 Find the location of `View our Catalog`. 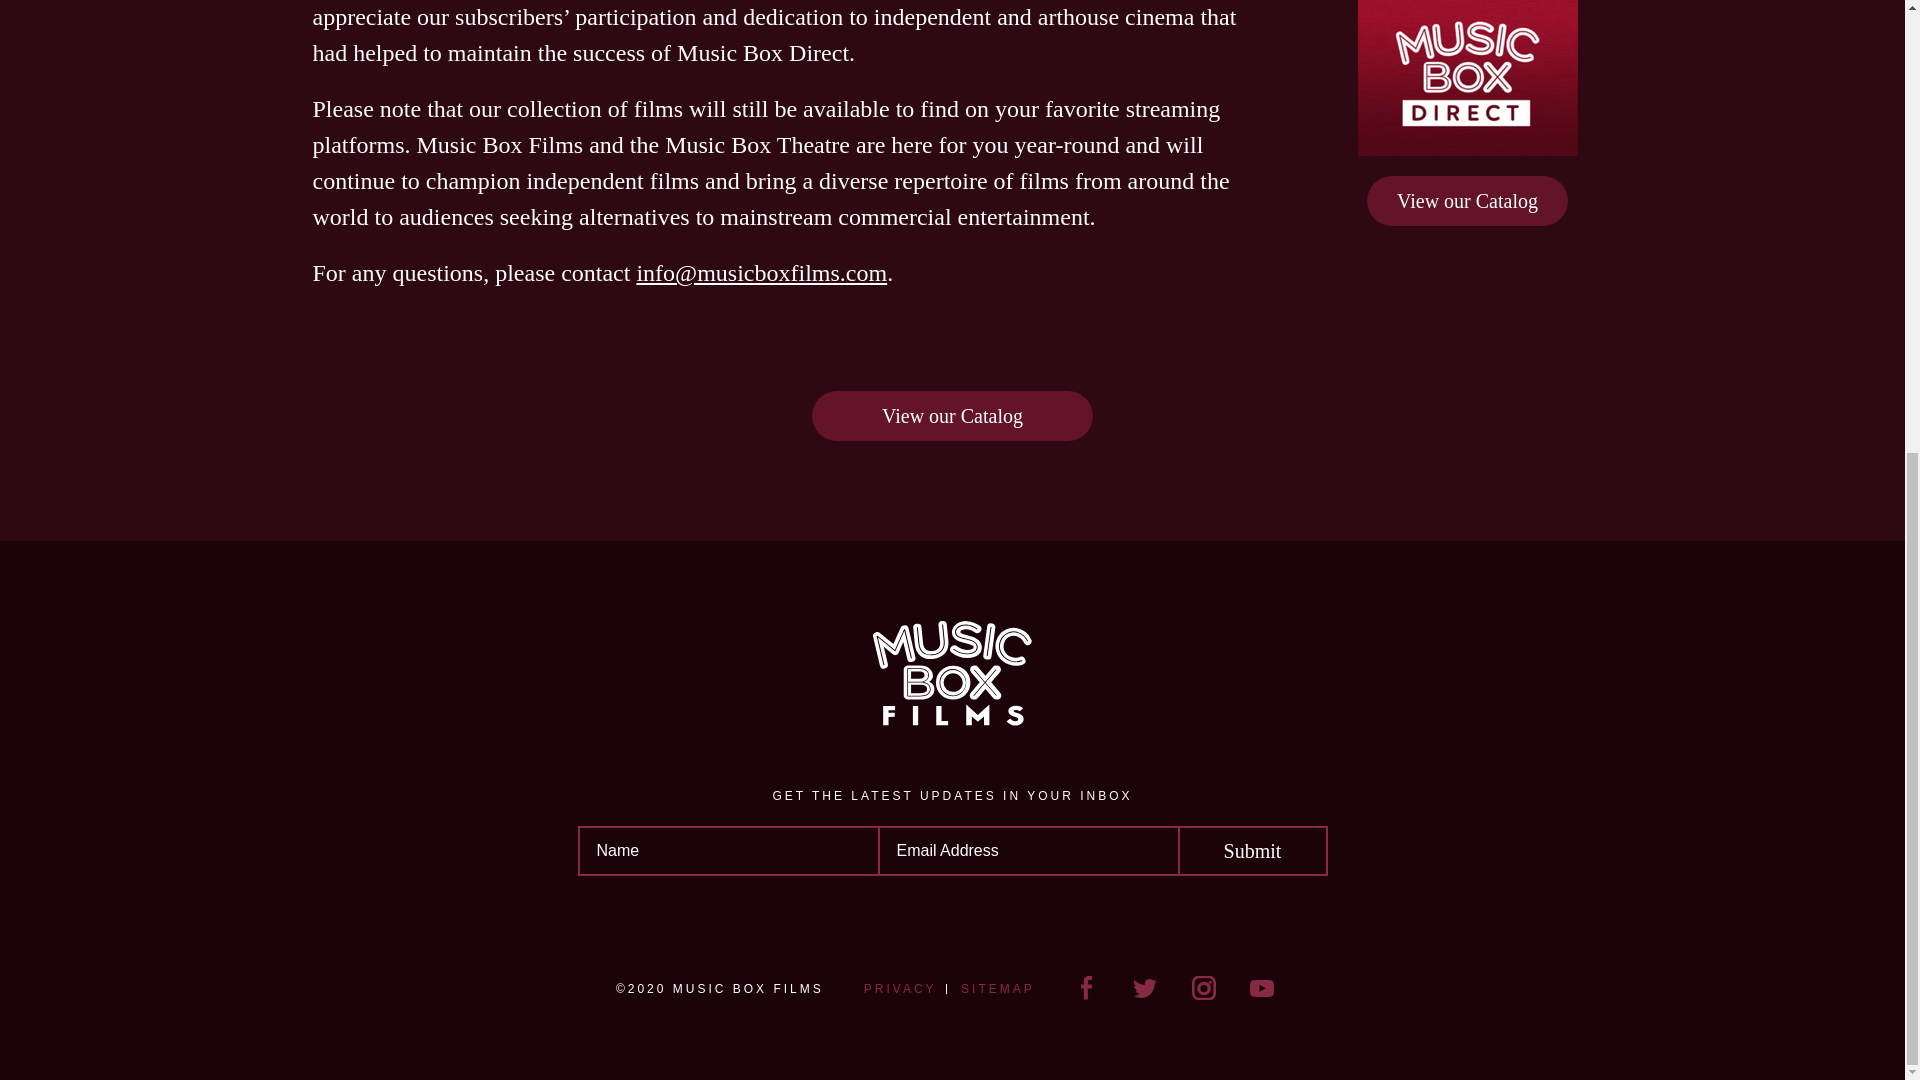

View our Catalog is located at coordinates (952, 415).